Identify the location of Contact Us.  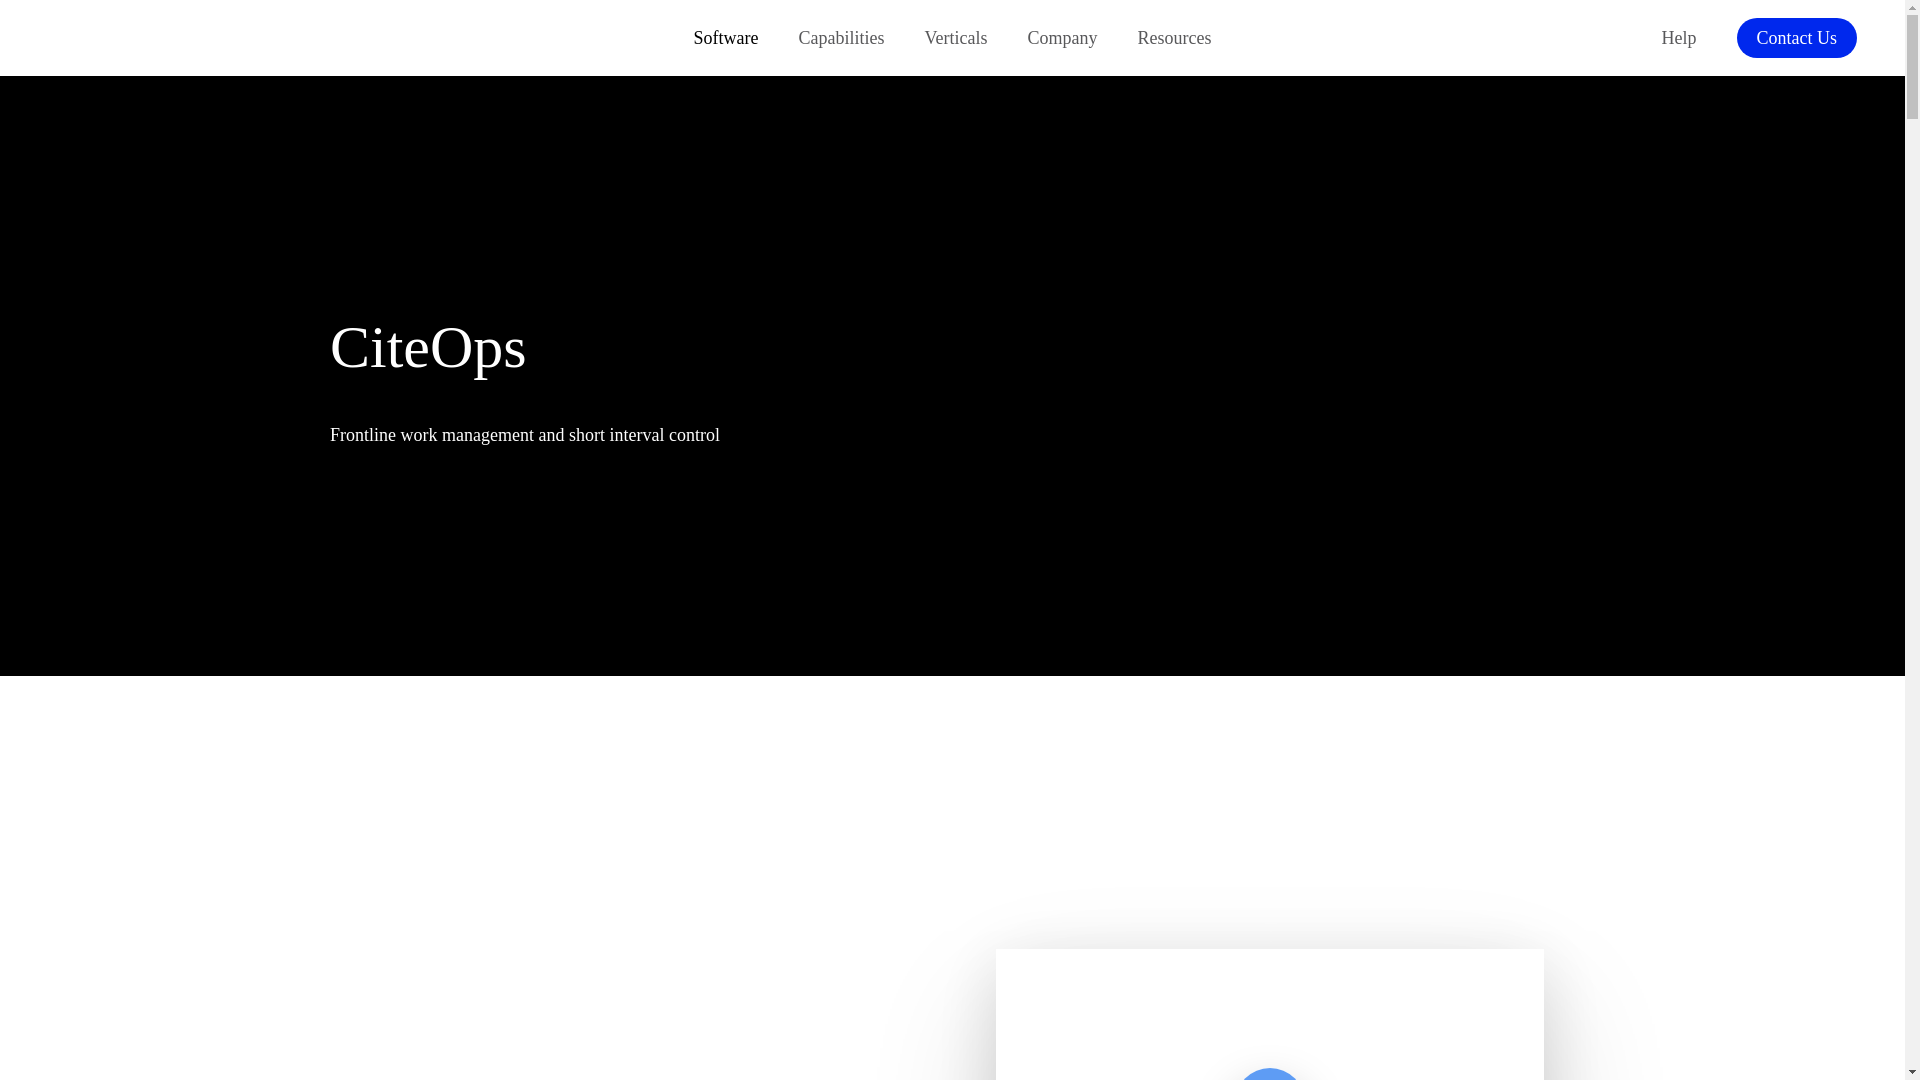
(1796, 38).